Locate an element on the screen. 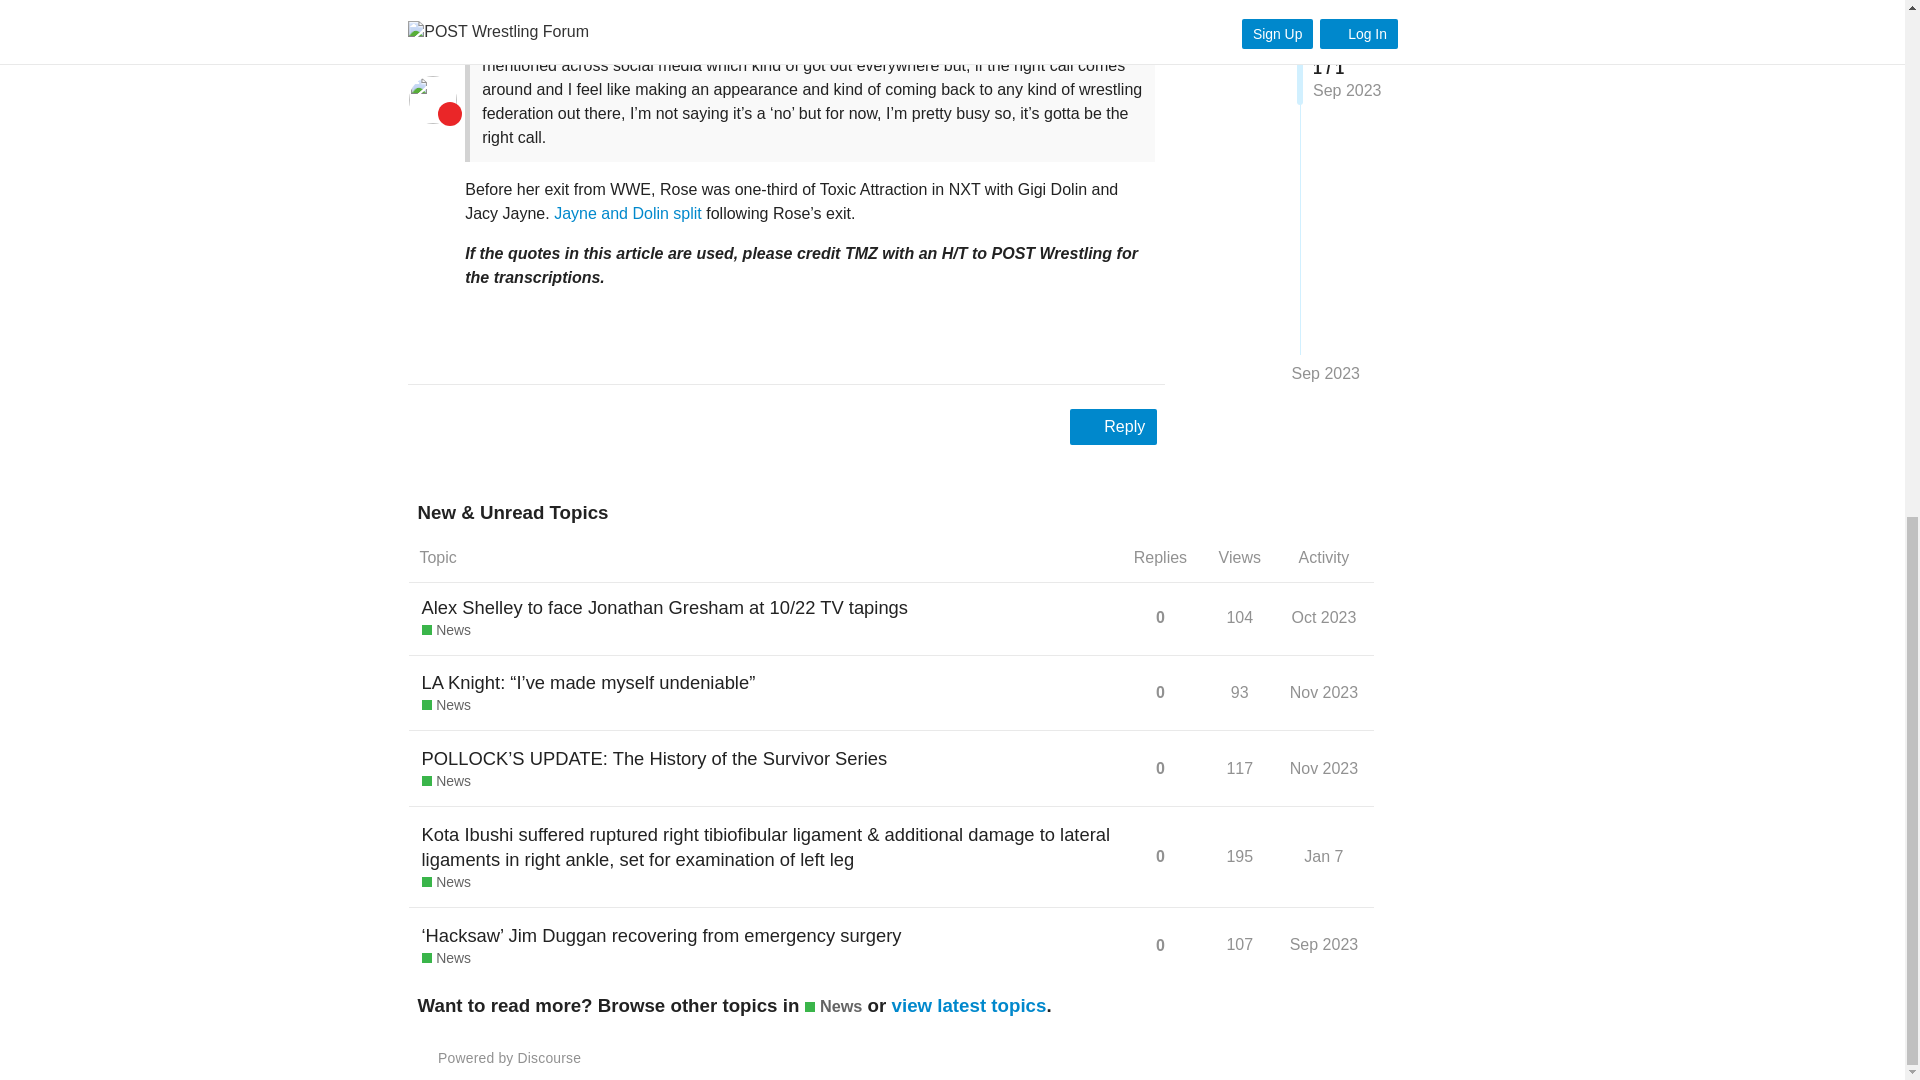  News is located at coordinates (446, 706).